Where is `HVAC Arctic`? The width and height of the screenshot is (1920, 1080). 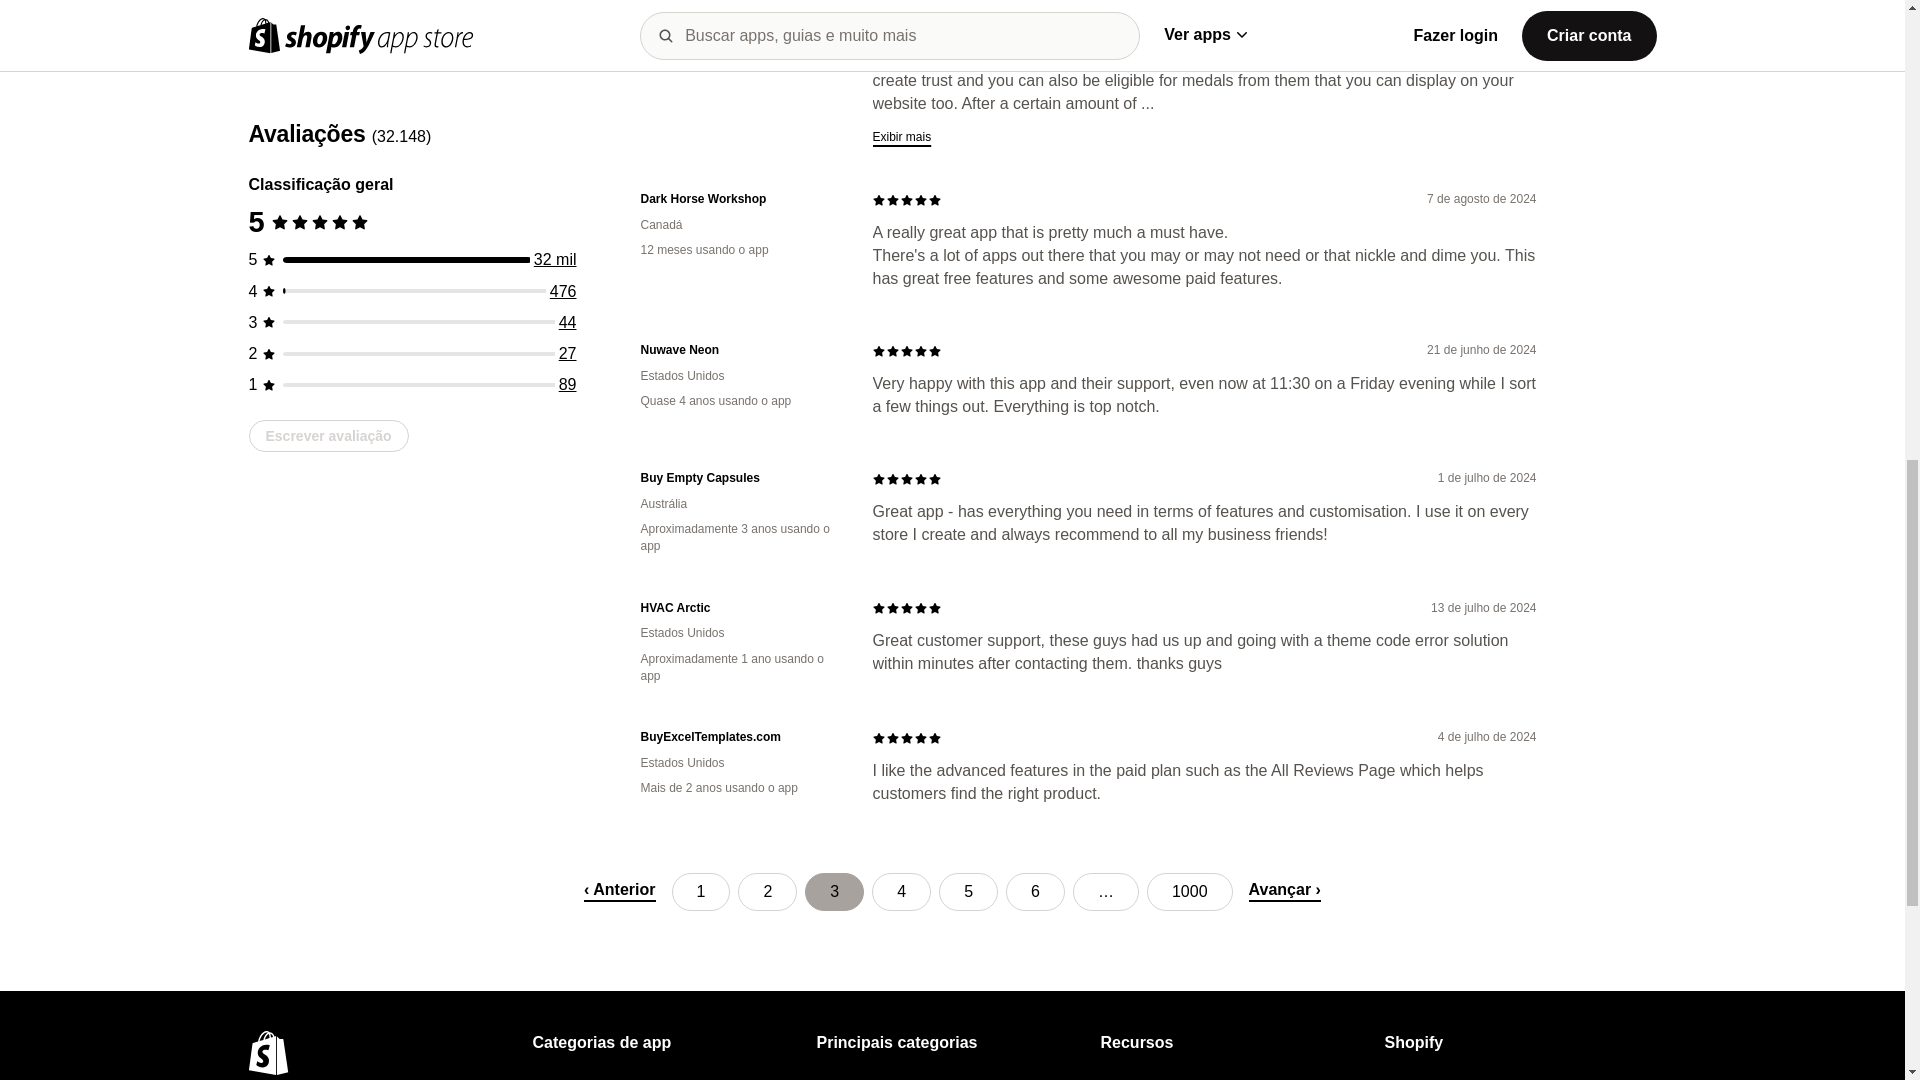
HVAC Arctic is located at coordinates (740, 608).